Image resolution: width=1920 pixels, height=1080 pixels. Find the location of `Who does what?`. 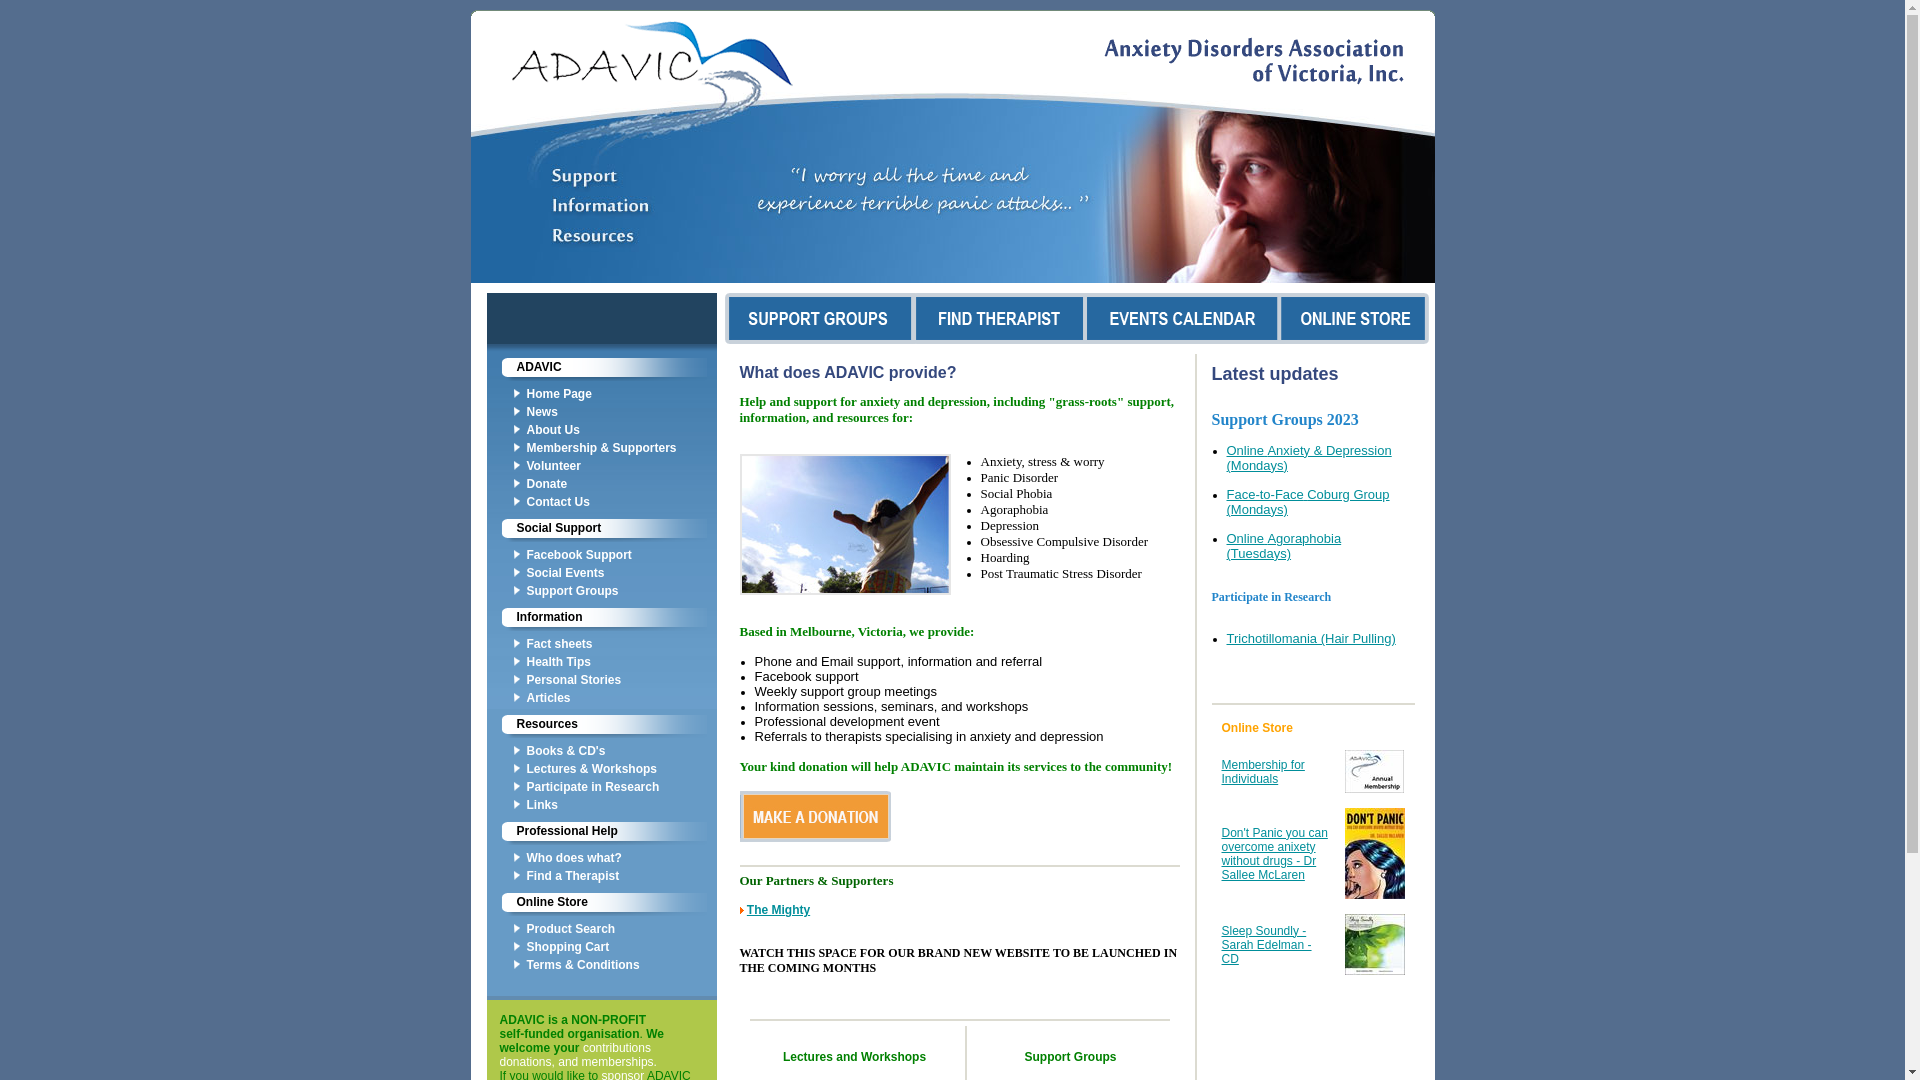

Who does what? is located at coordinates (621, 858).